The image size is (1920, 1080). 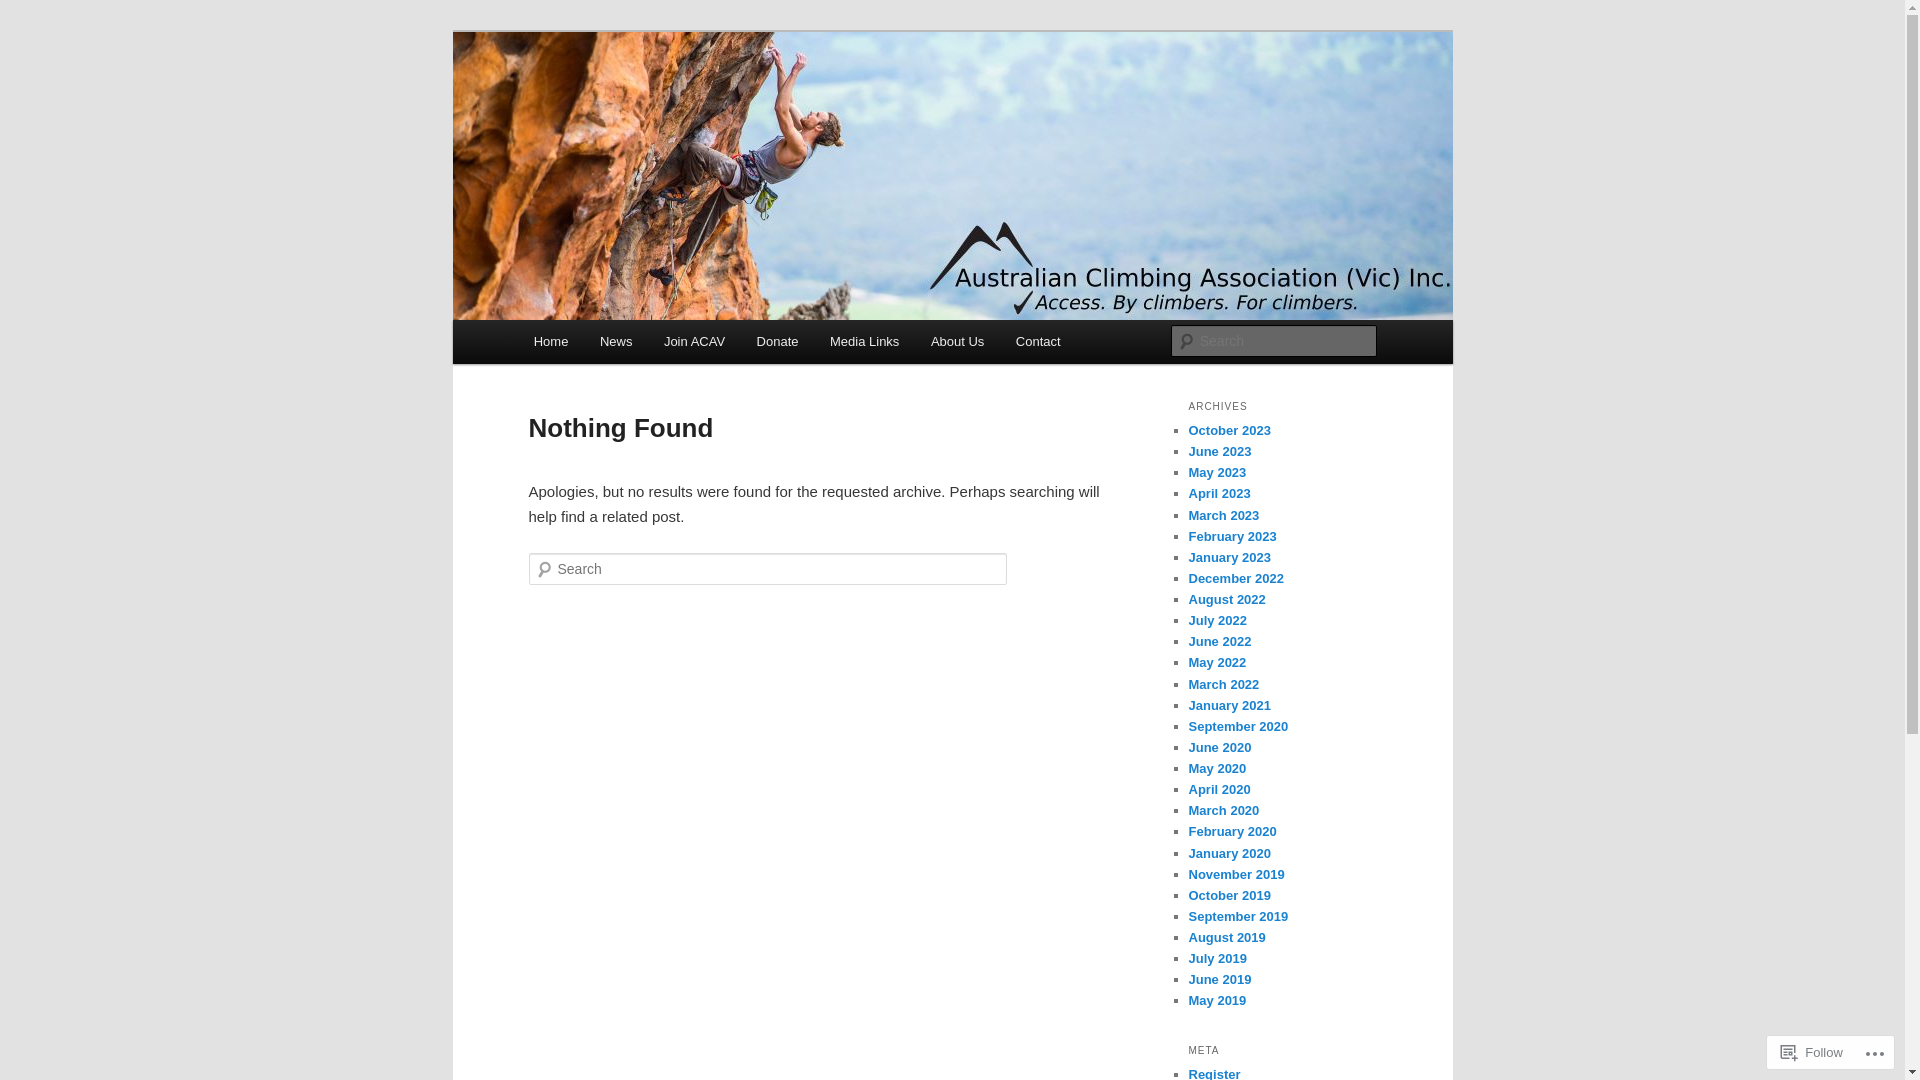 I want to click on March 2020, so click(x=1224, y=810).